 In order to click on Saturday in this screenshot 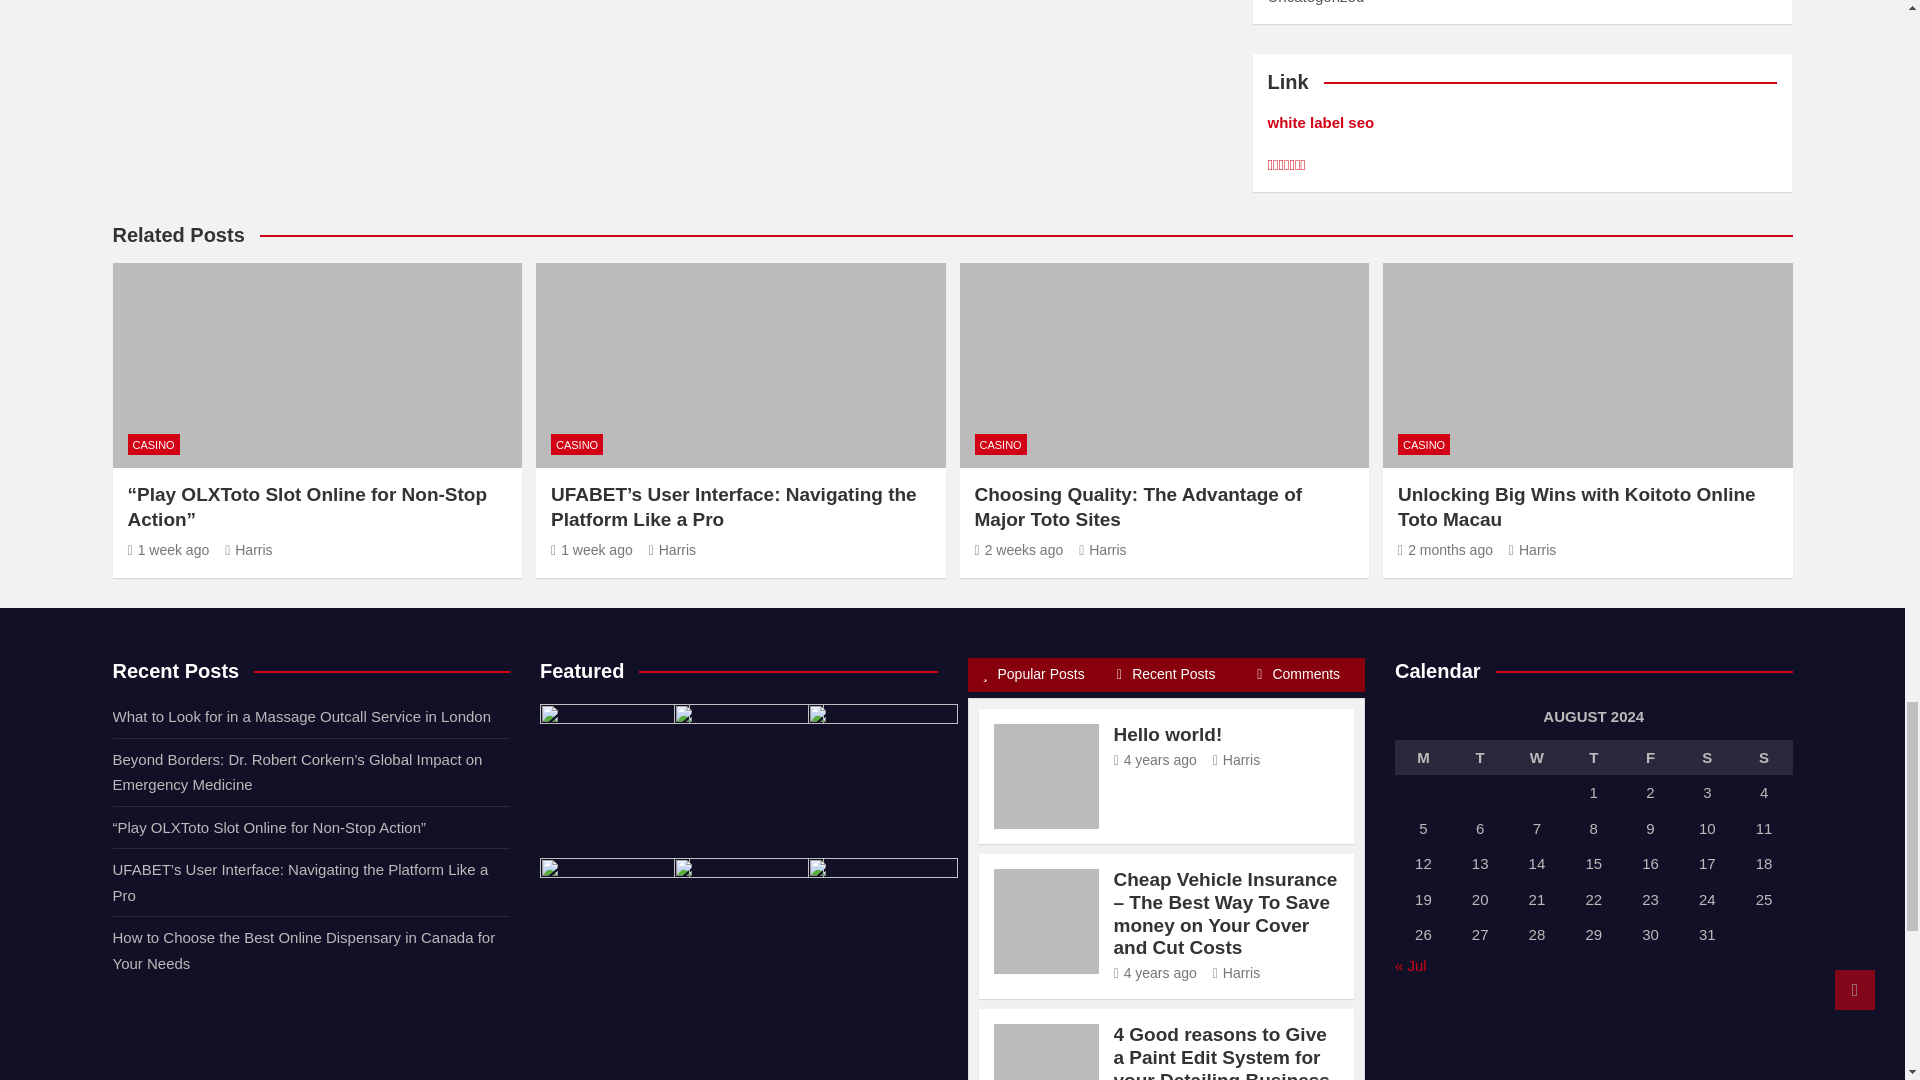, I will do `click(1706, 758)`.